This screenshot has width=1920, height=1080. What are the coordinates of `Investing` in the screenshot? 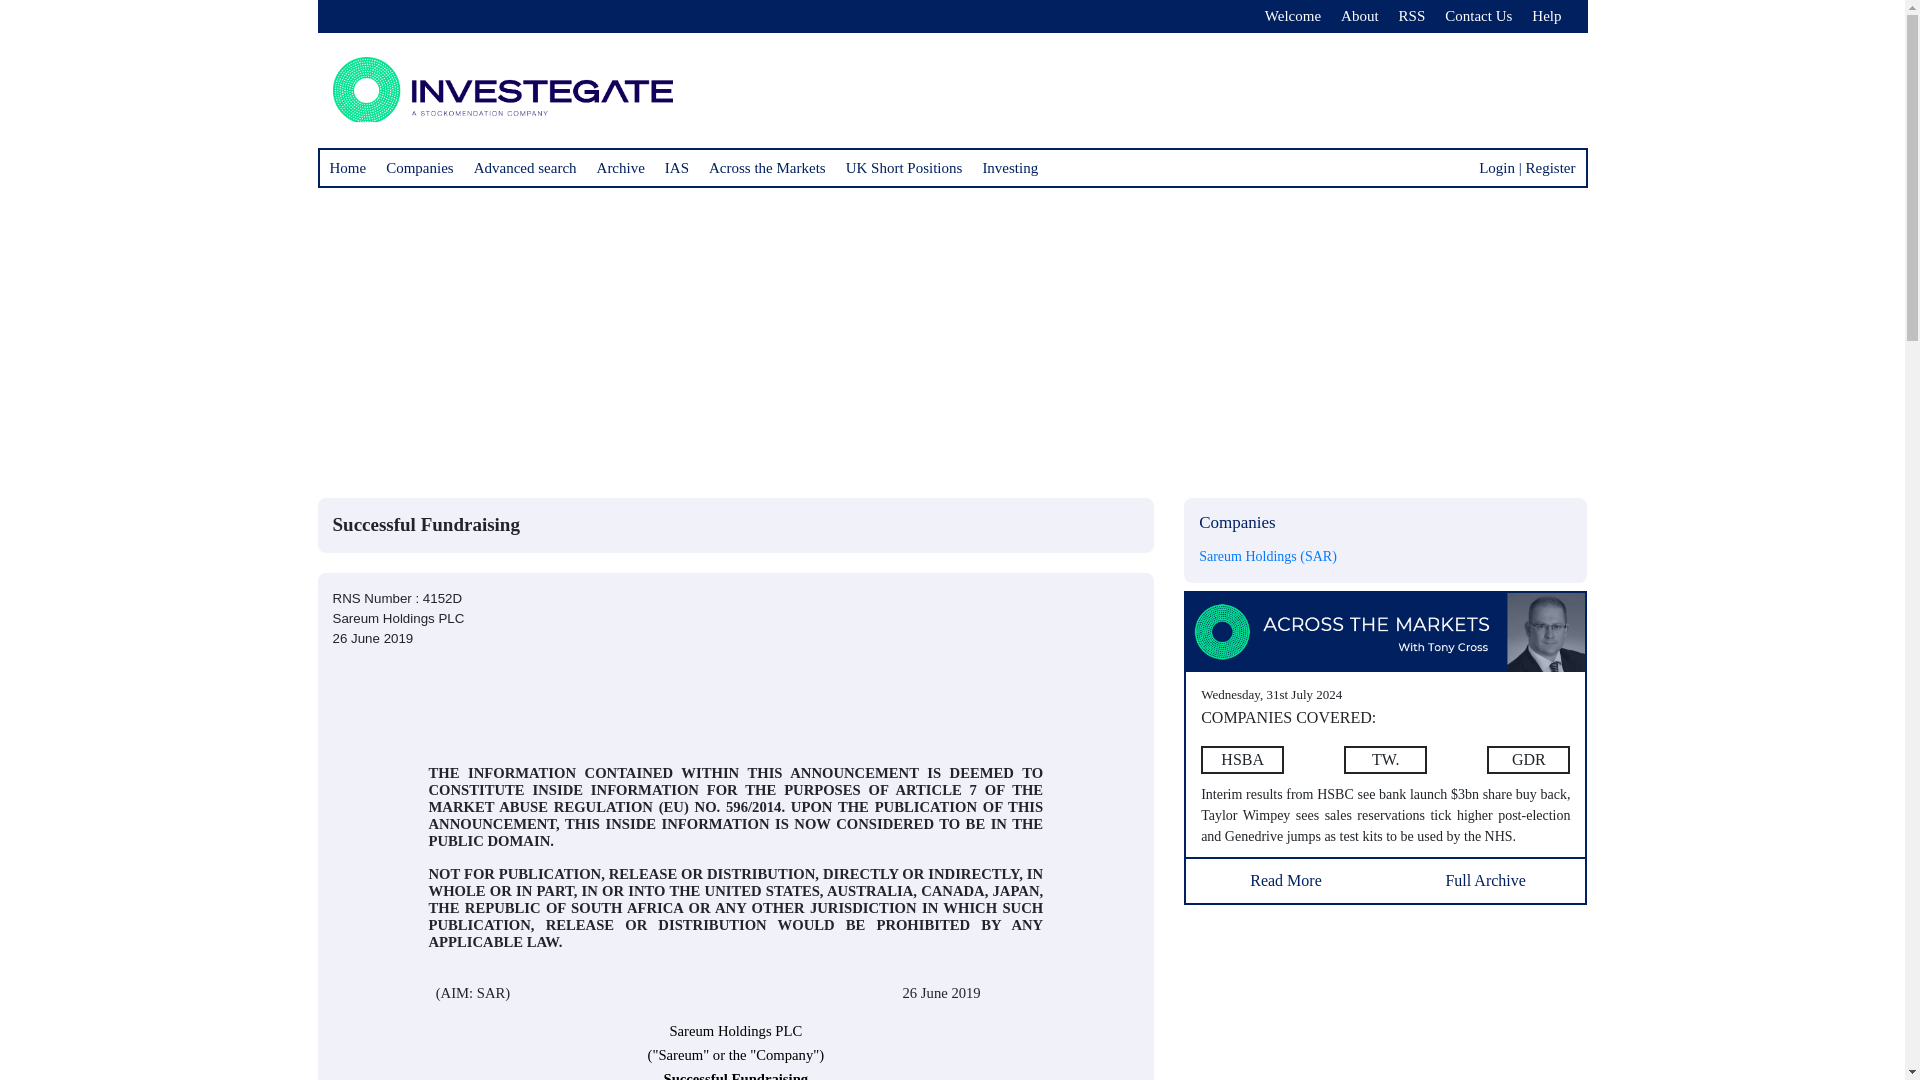 It's located at (1010, 168).